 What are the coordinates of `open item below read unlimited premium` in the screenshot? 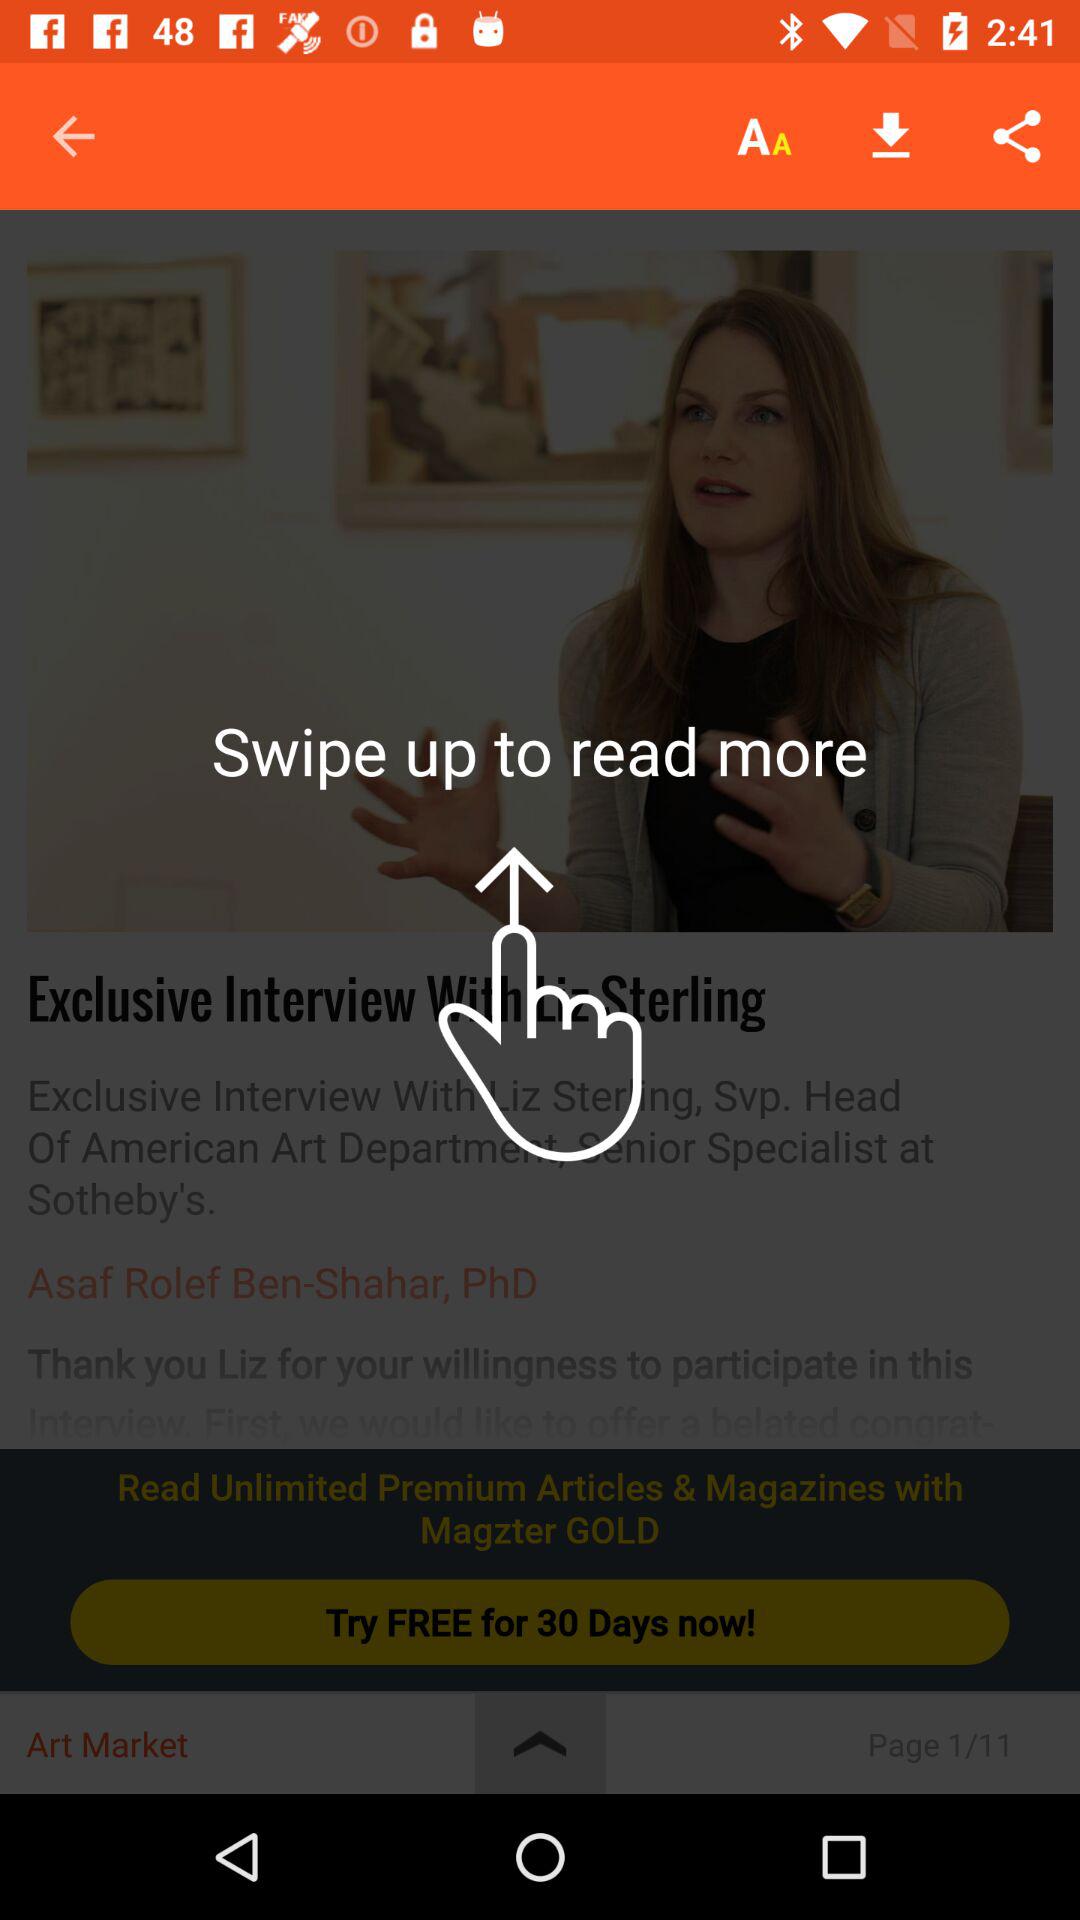 It's located at (540, 1622).